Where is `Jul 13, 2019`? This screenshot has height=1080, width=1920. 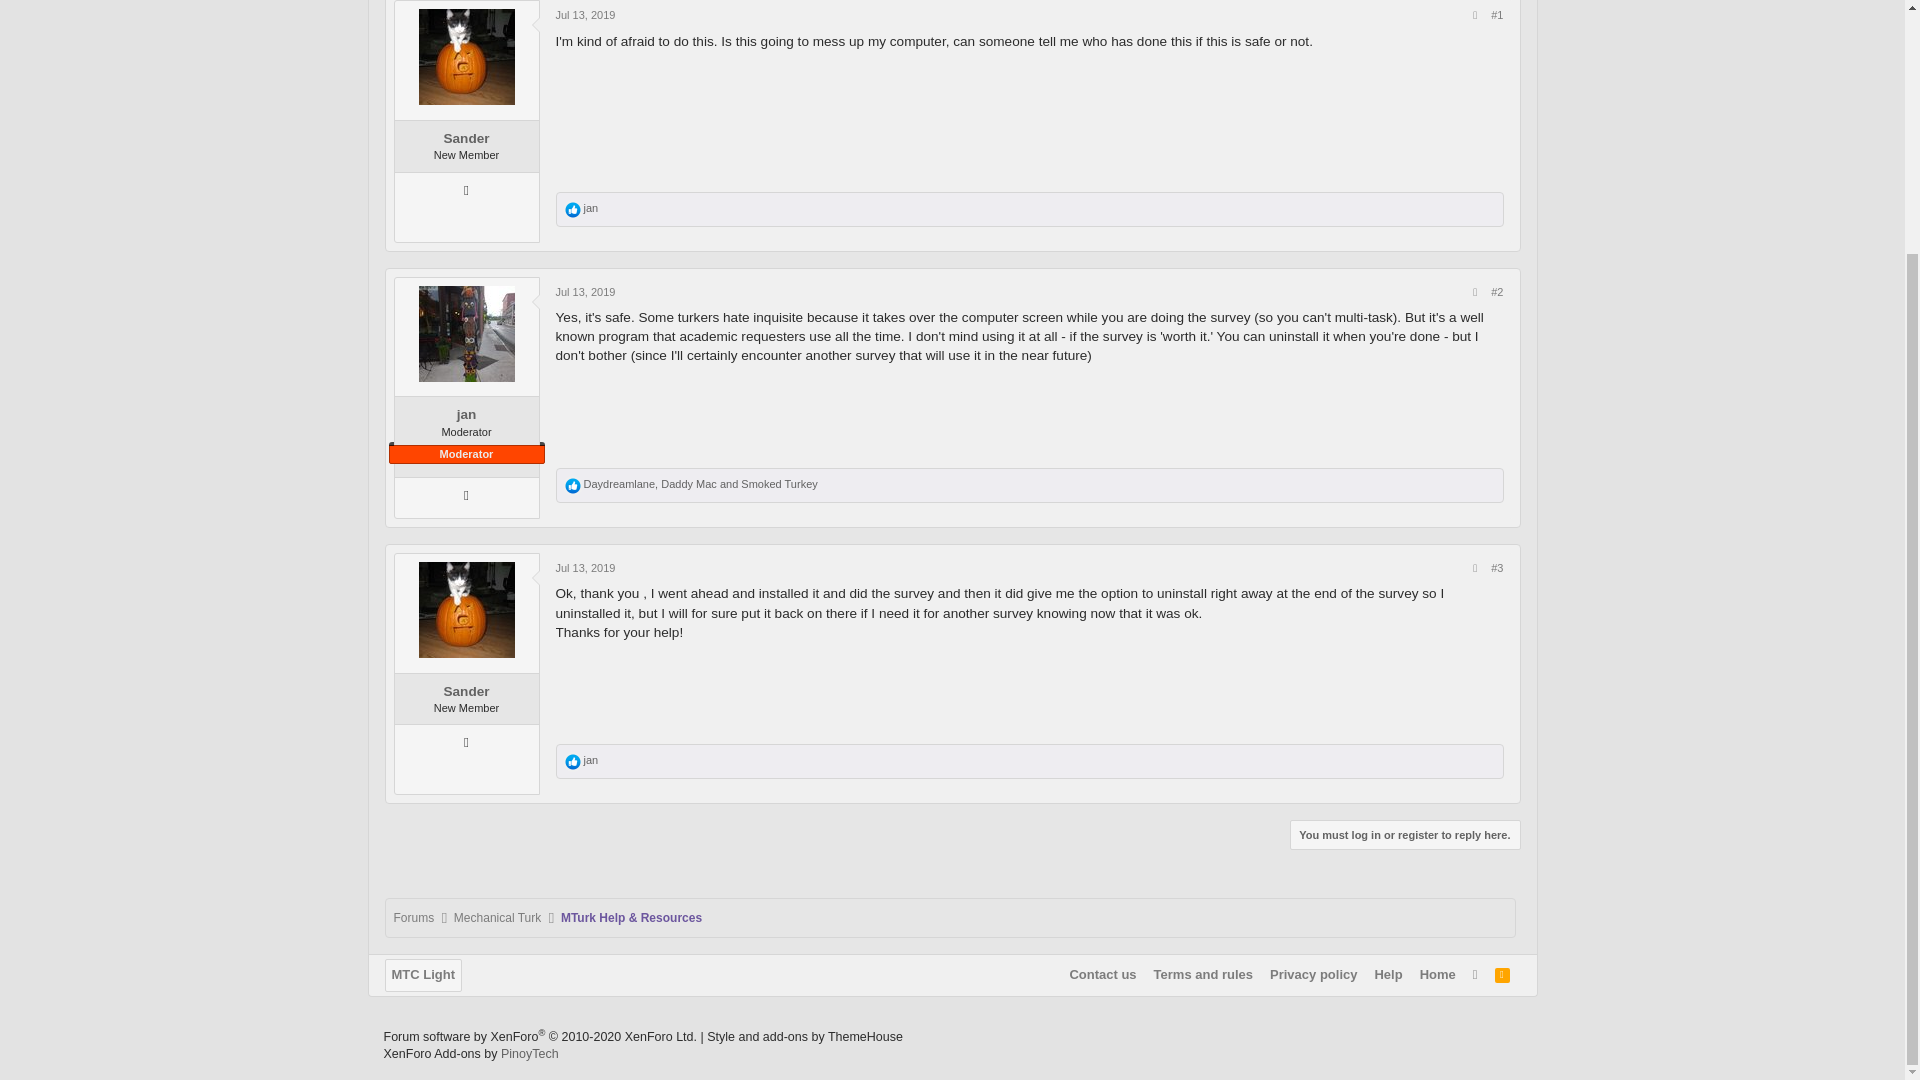
Jul 13, 2019 is located at coordinates (586, 292).